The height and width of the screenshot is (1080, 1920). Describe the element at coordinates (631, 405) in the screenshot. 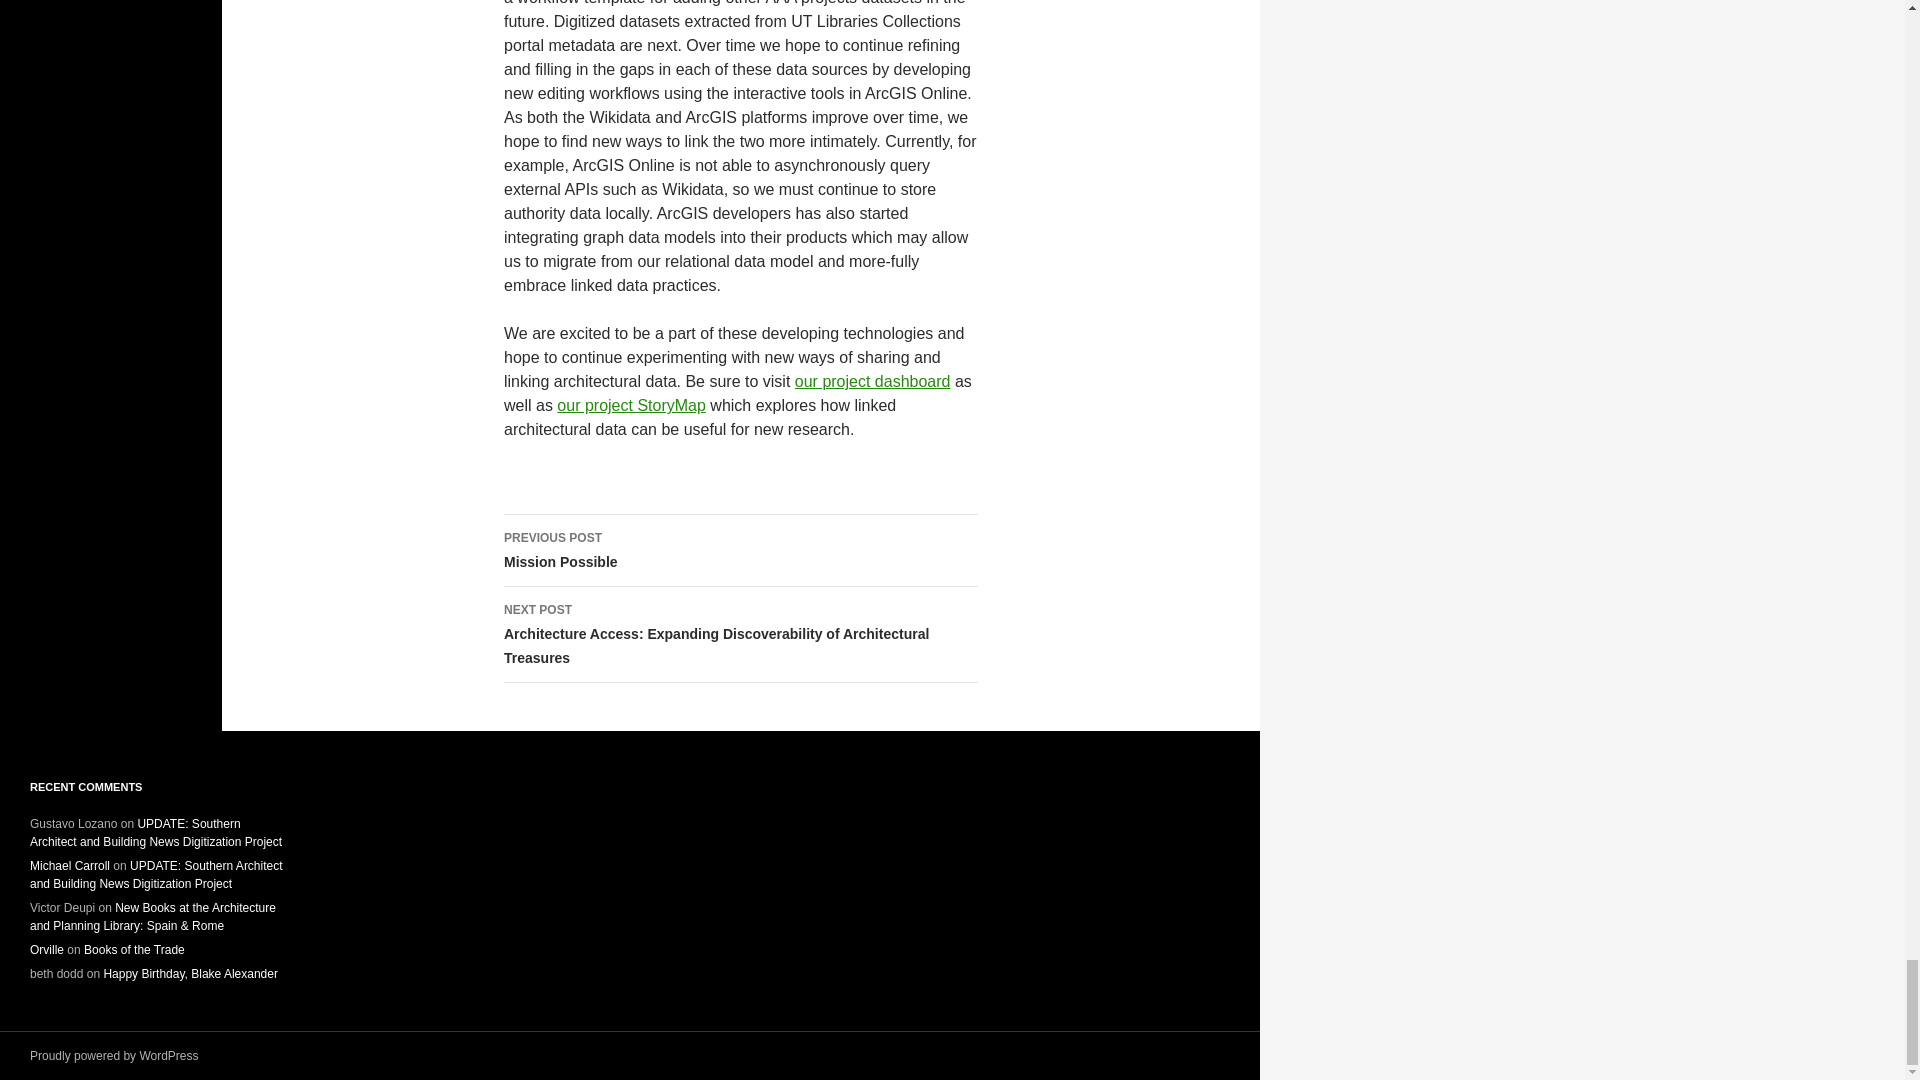

I see `our project StoryMap` at that location.